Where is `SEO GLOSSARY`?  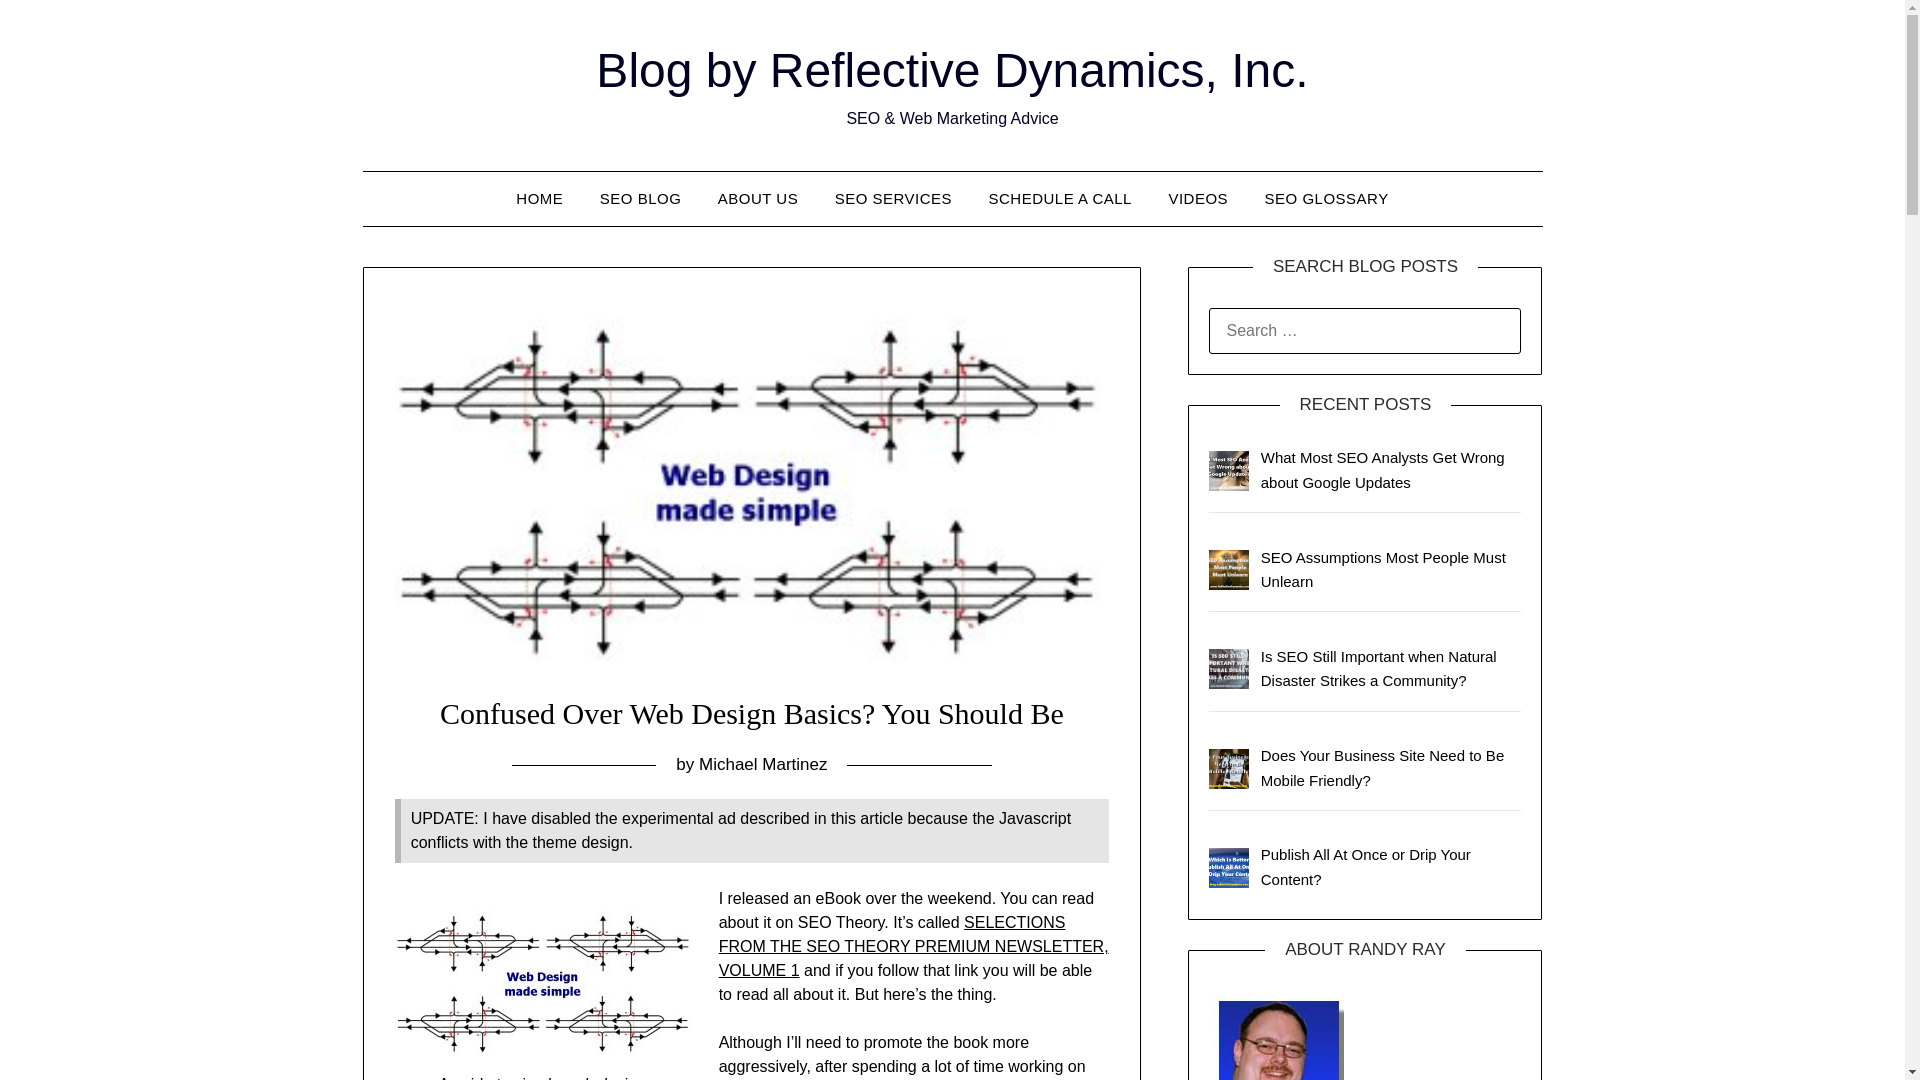 SEO GLOSSARY is located at coordinates (1327, 198).